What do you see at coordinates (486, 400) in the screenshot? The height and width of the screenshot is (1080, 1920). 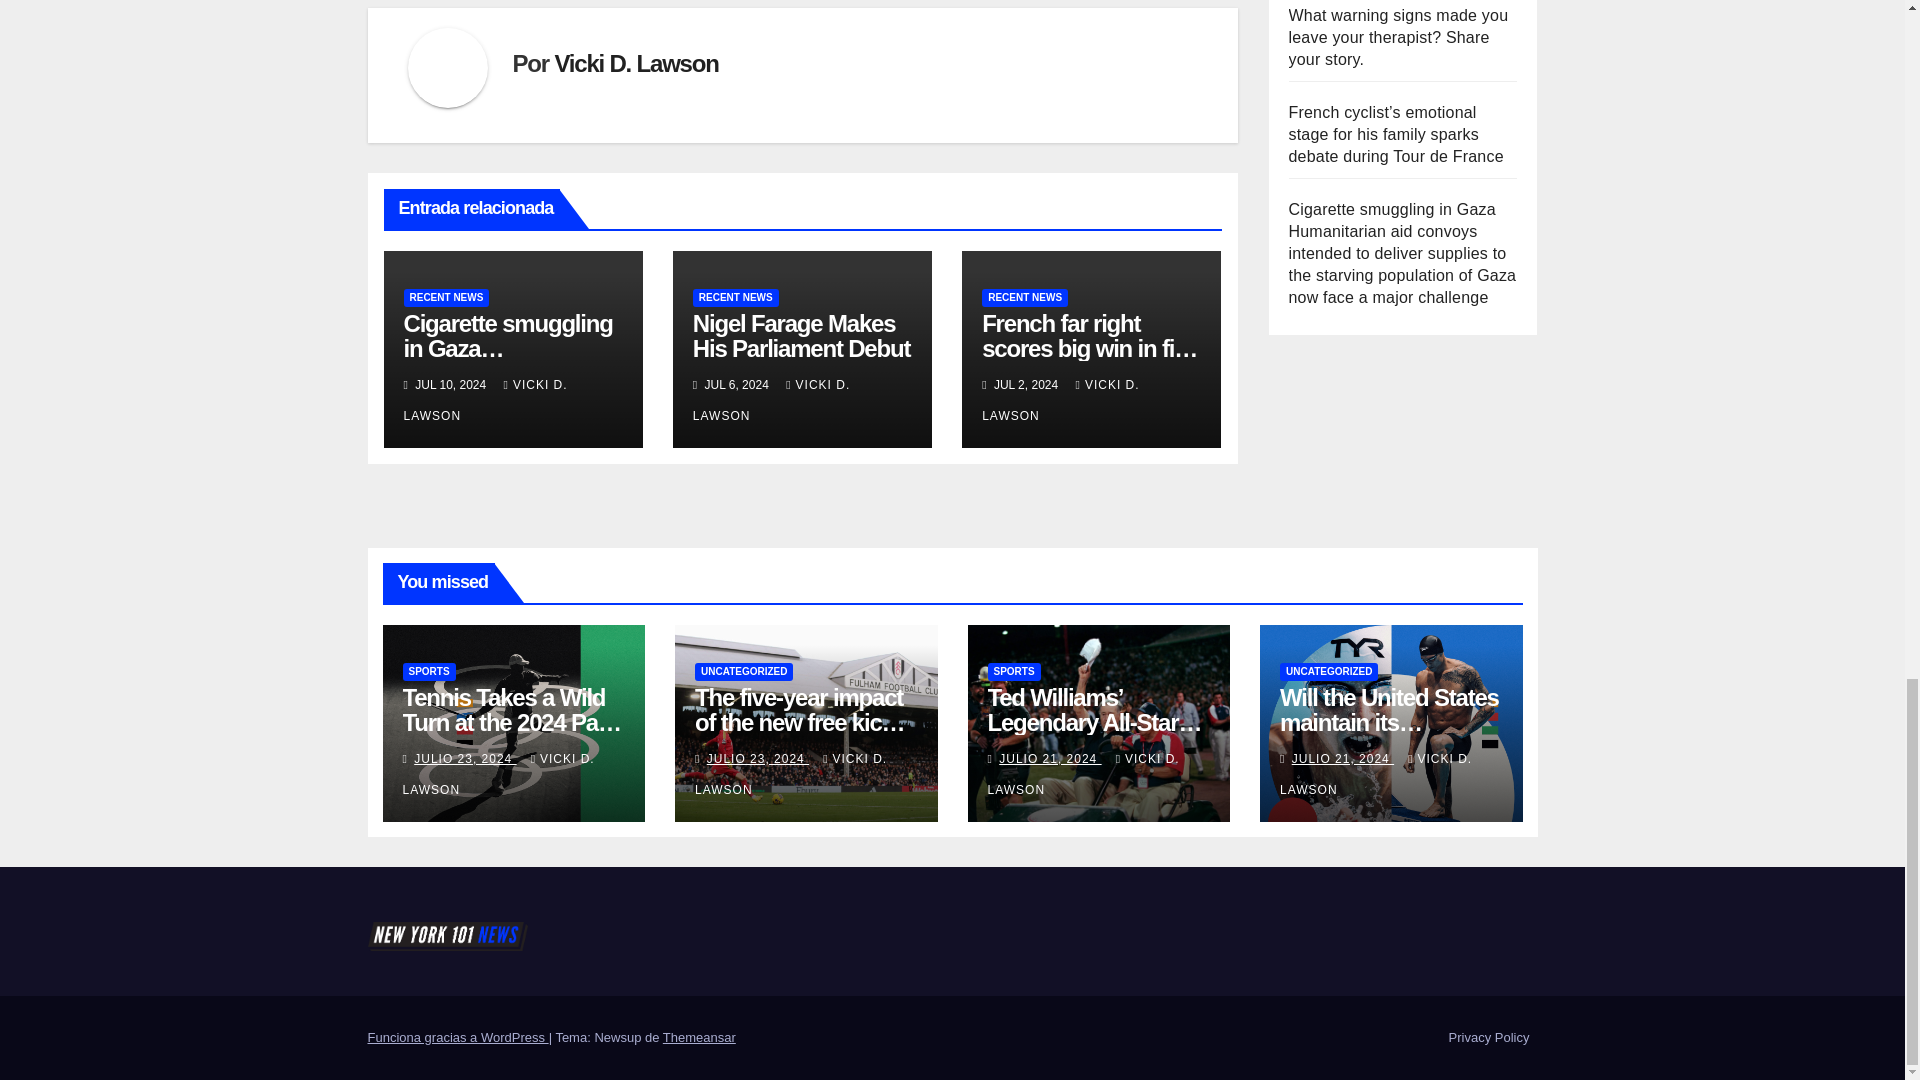 I see `VICKI D. LAWSON` at bounding box center [486, 400].